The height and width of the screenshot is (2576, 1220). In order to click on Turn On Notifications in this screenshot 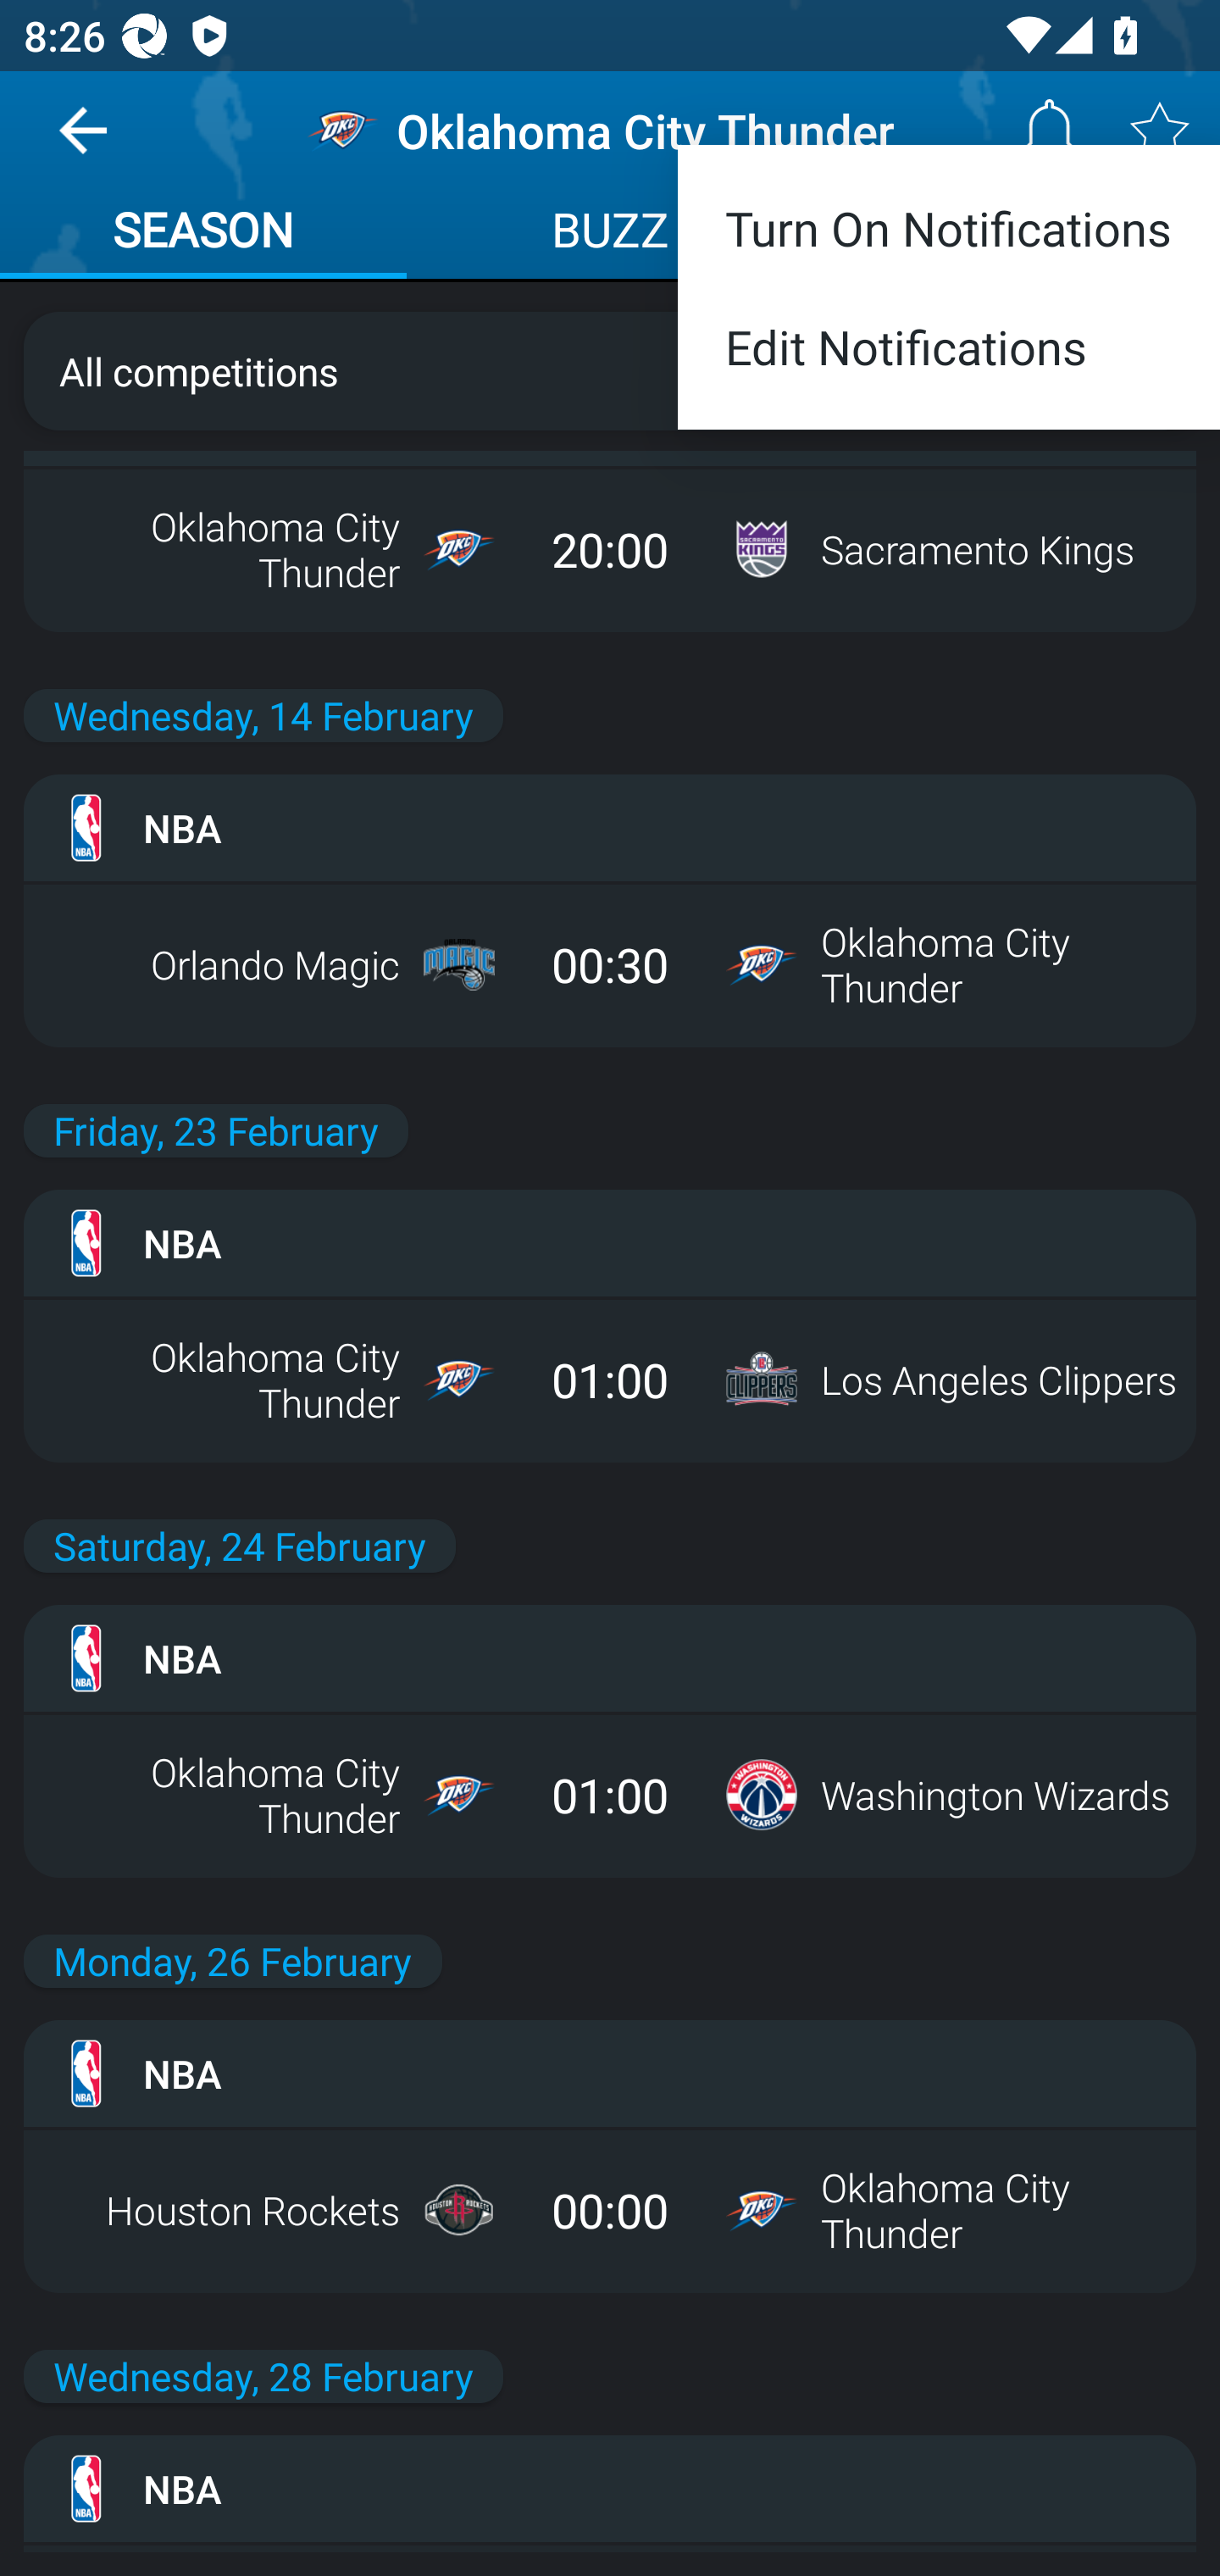, I will do `click(949, 216)`.